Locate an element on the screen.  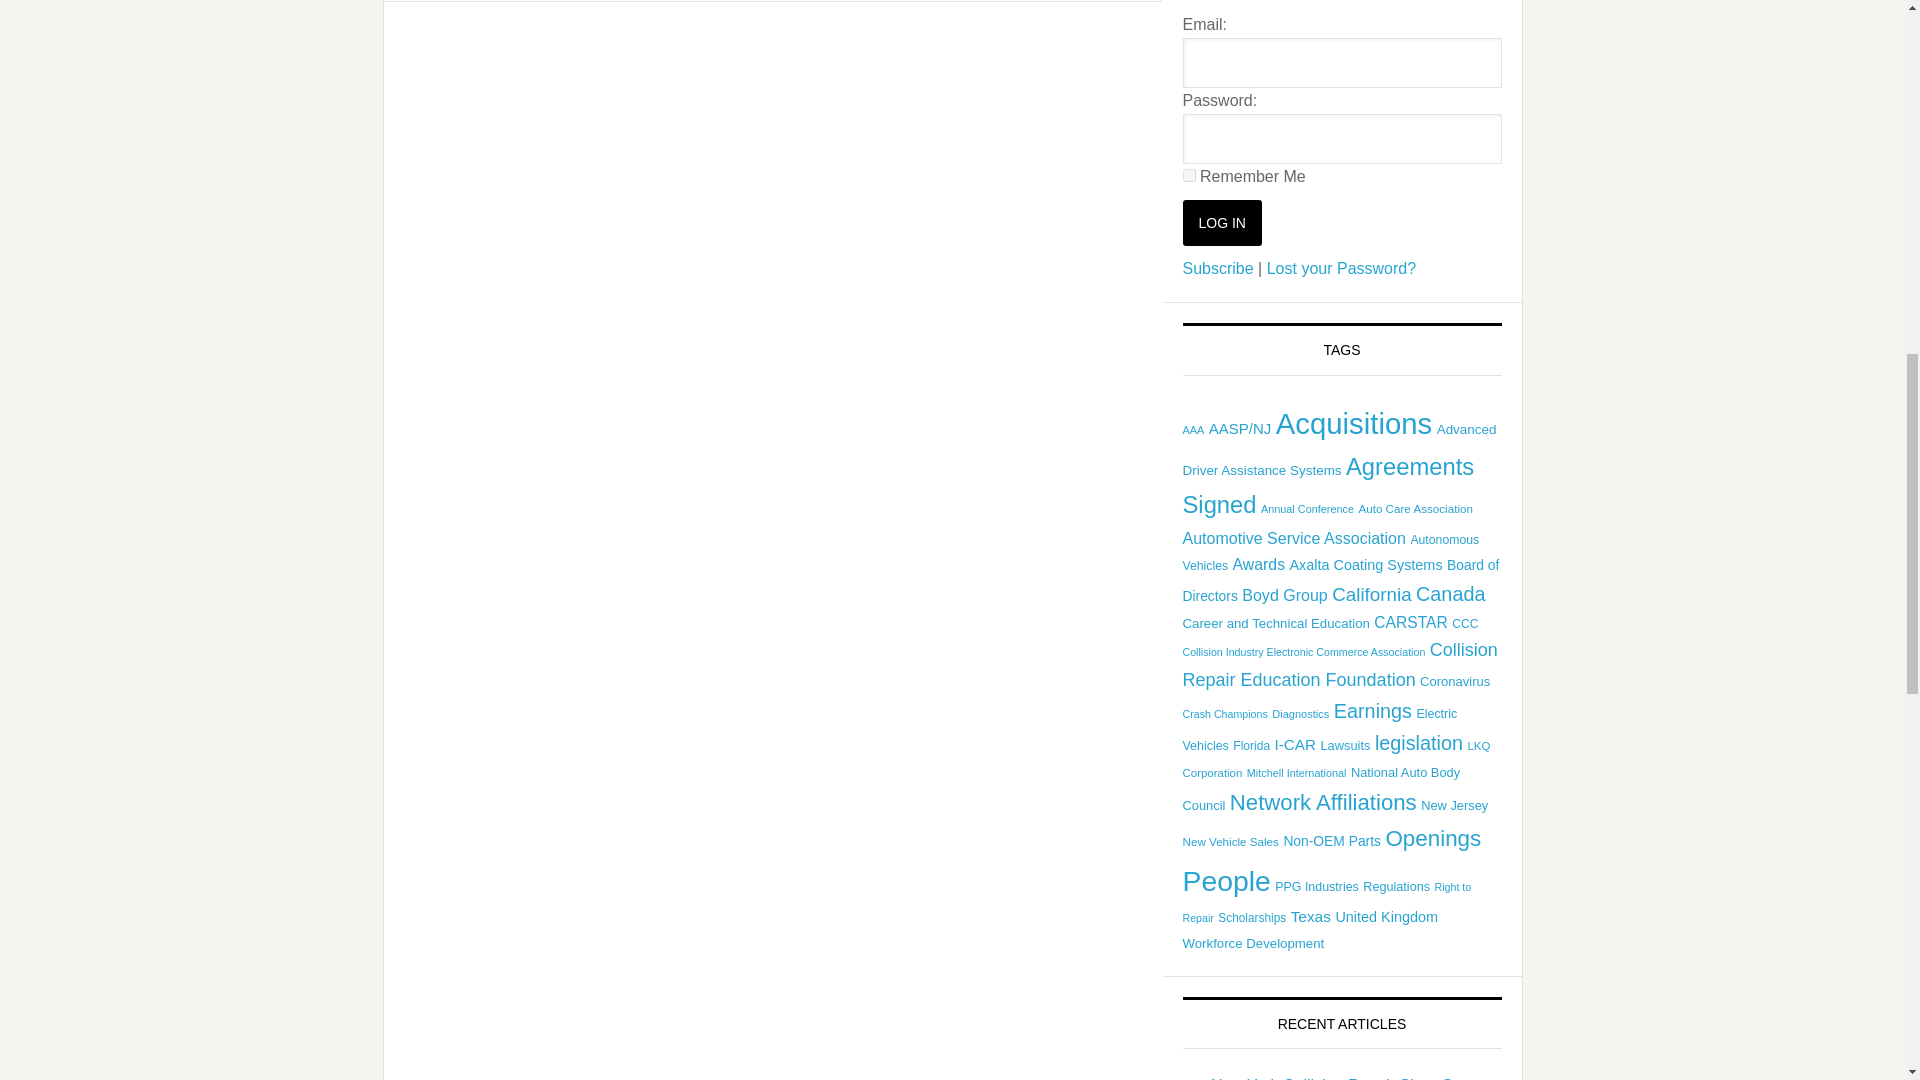
Board of Directors is located at coordinates (1340, 580).